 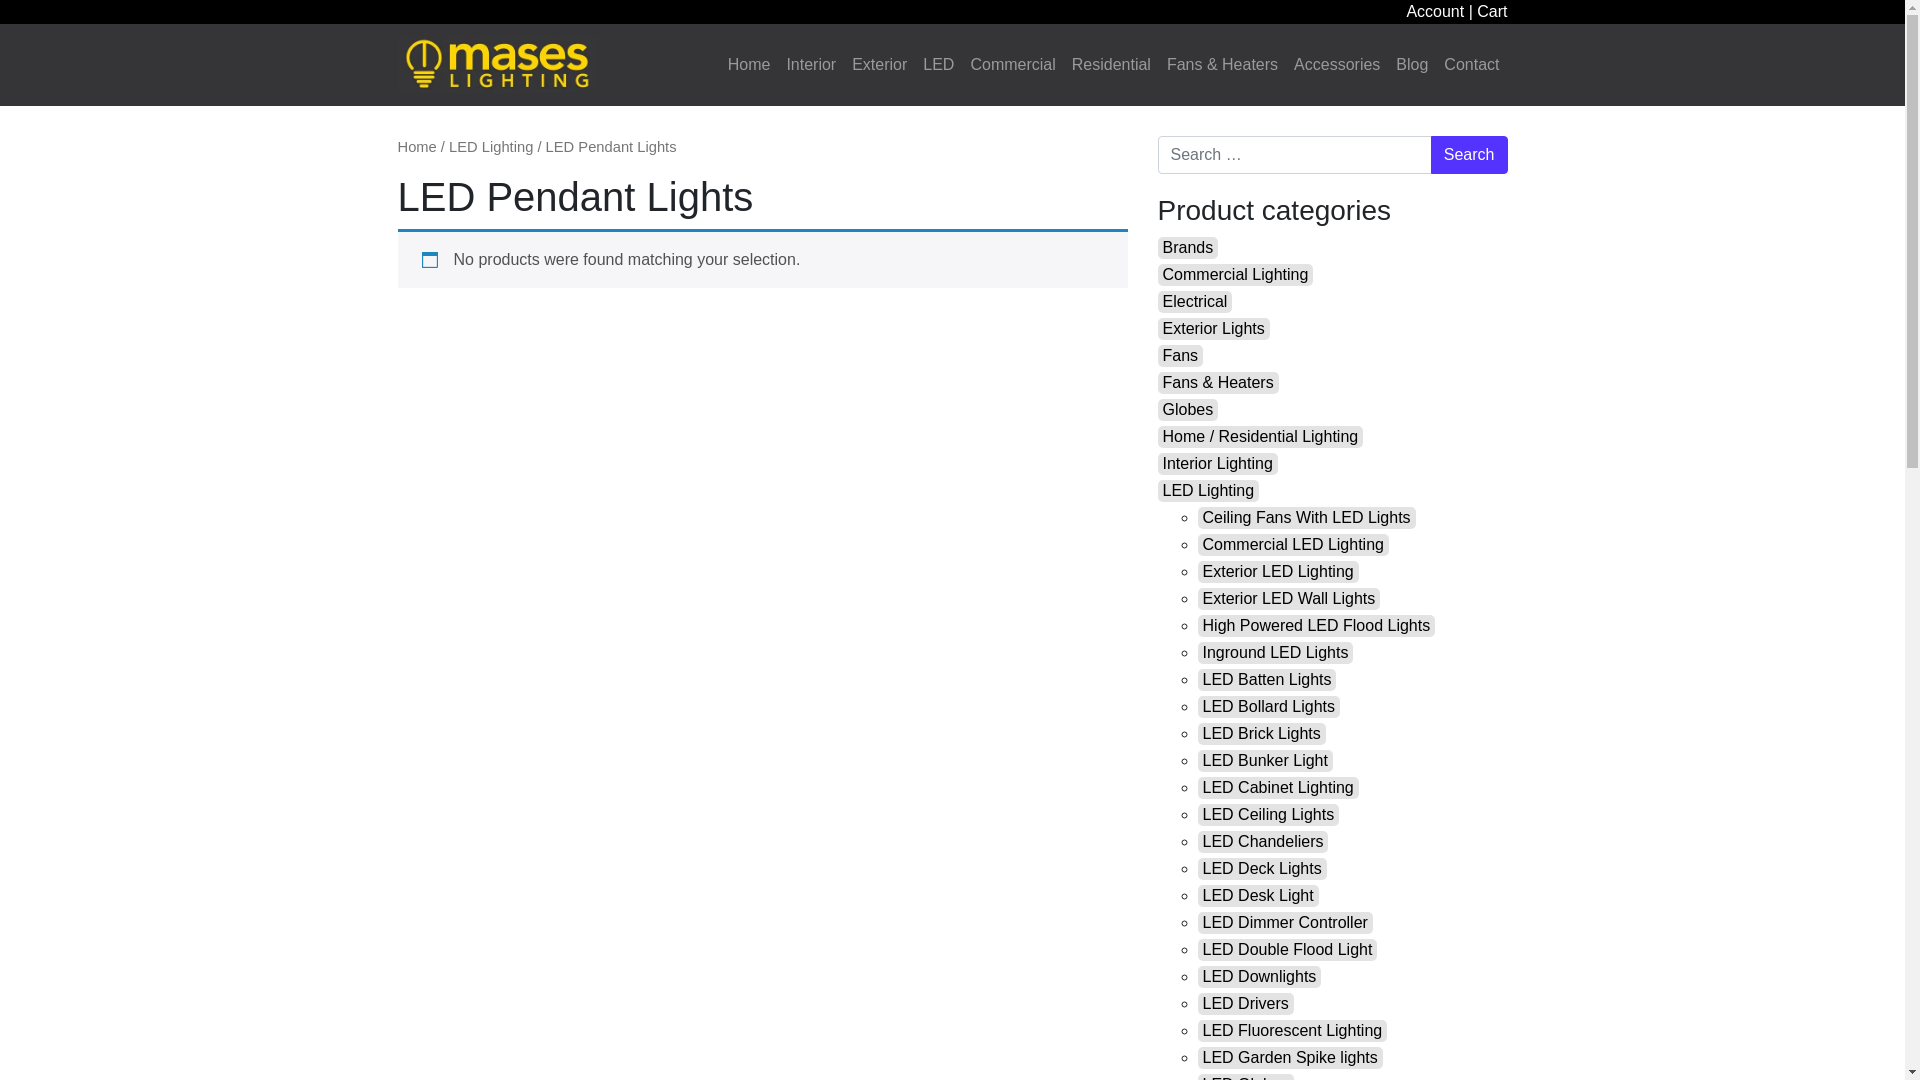 I want to click on Accessories, so click(x=1337, y=65).